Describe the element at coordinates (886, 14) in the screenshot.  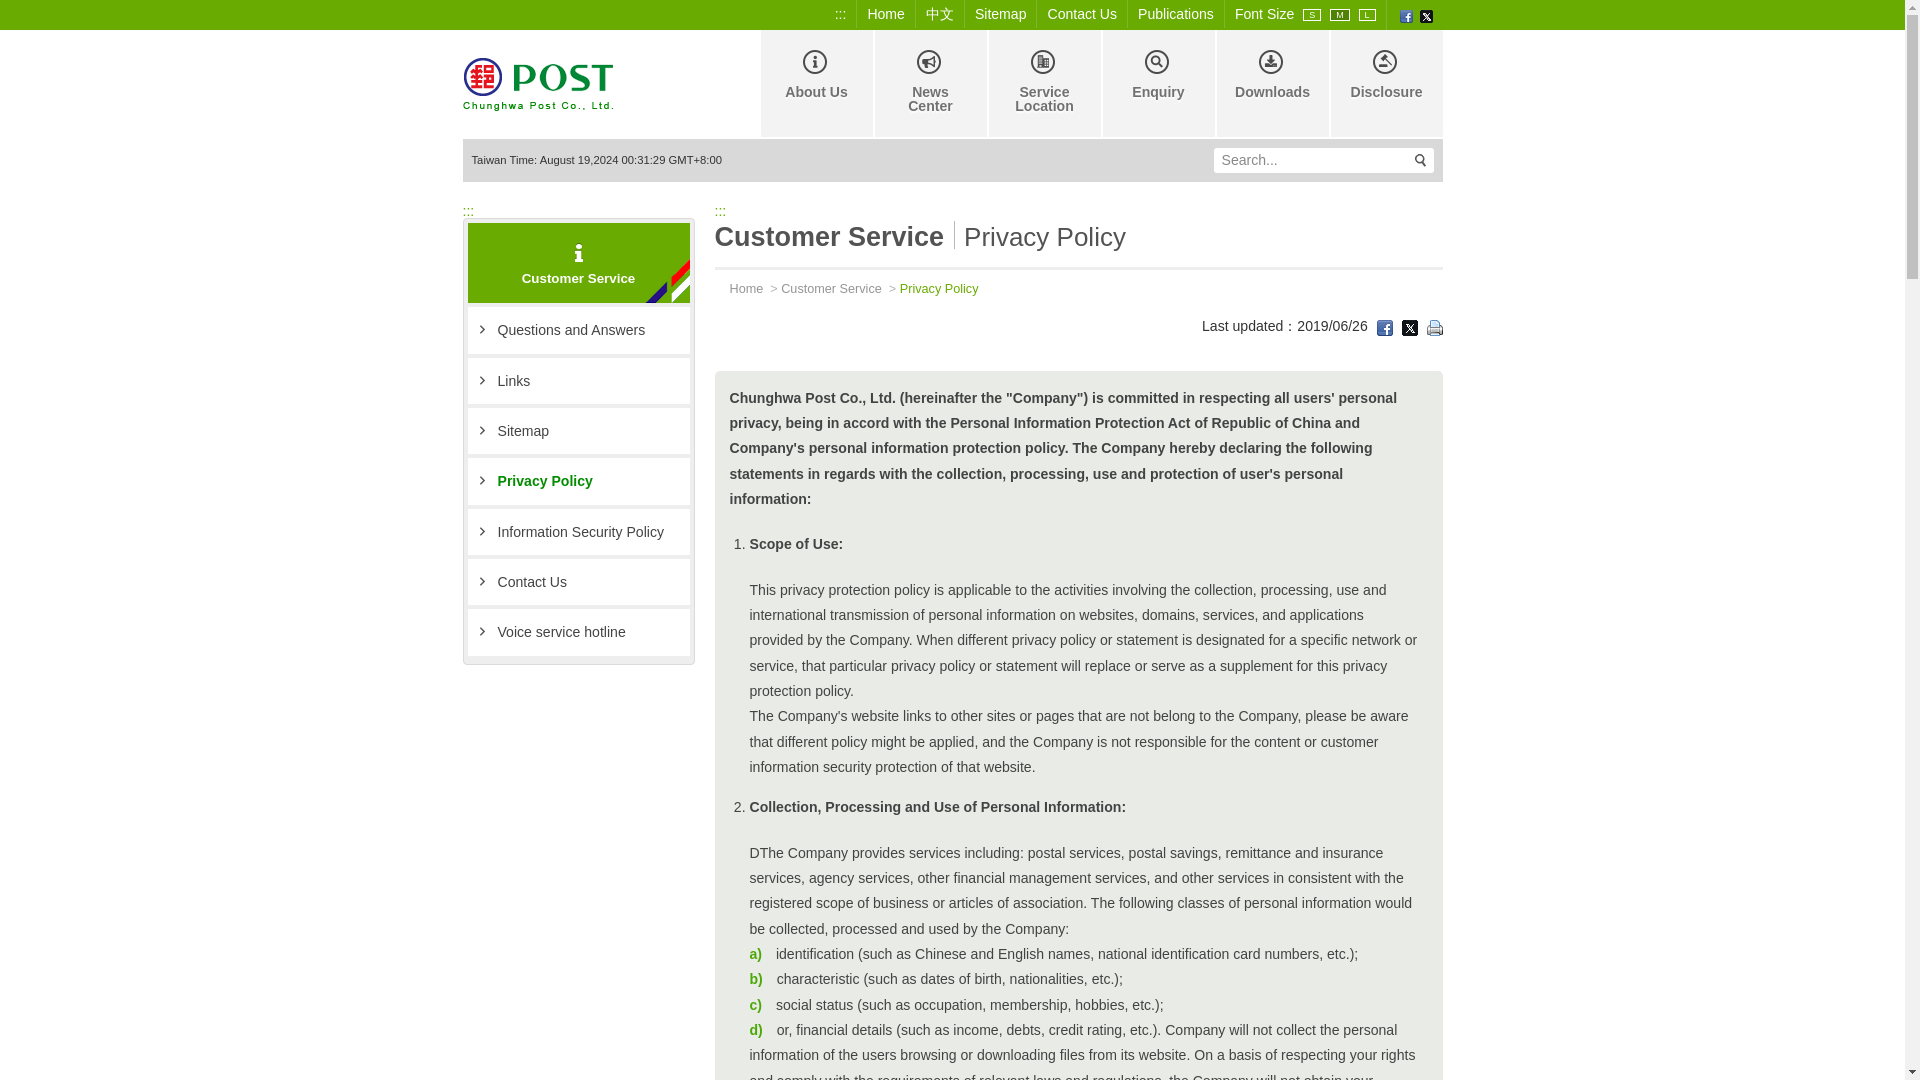
I see `Home` at that location.